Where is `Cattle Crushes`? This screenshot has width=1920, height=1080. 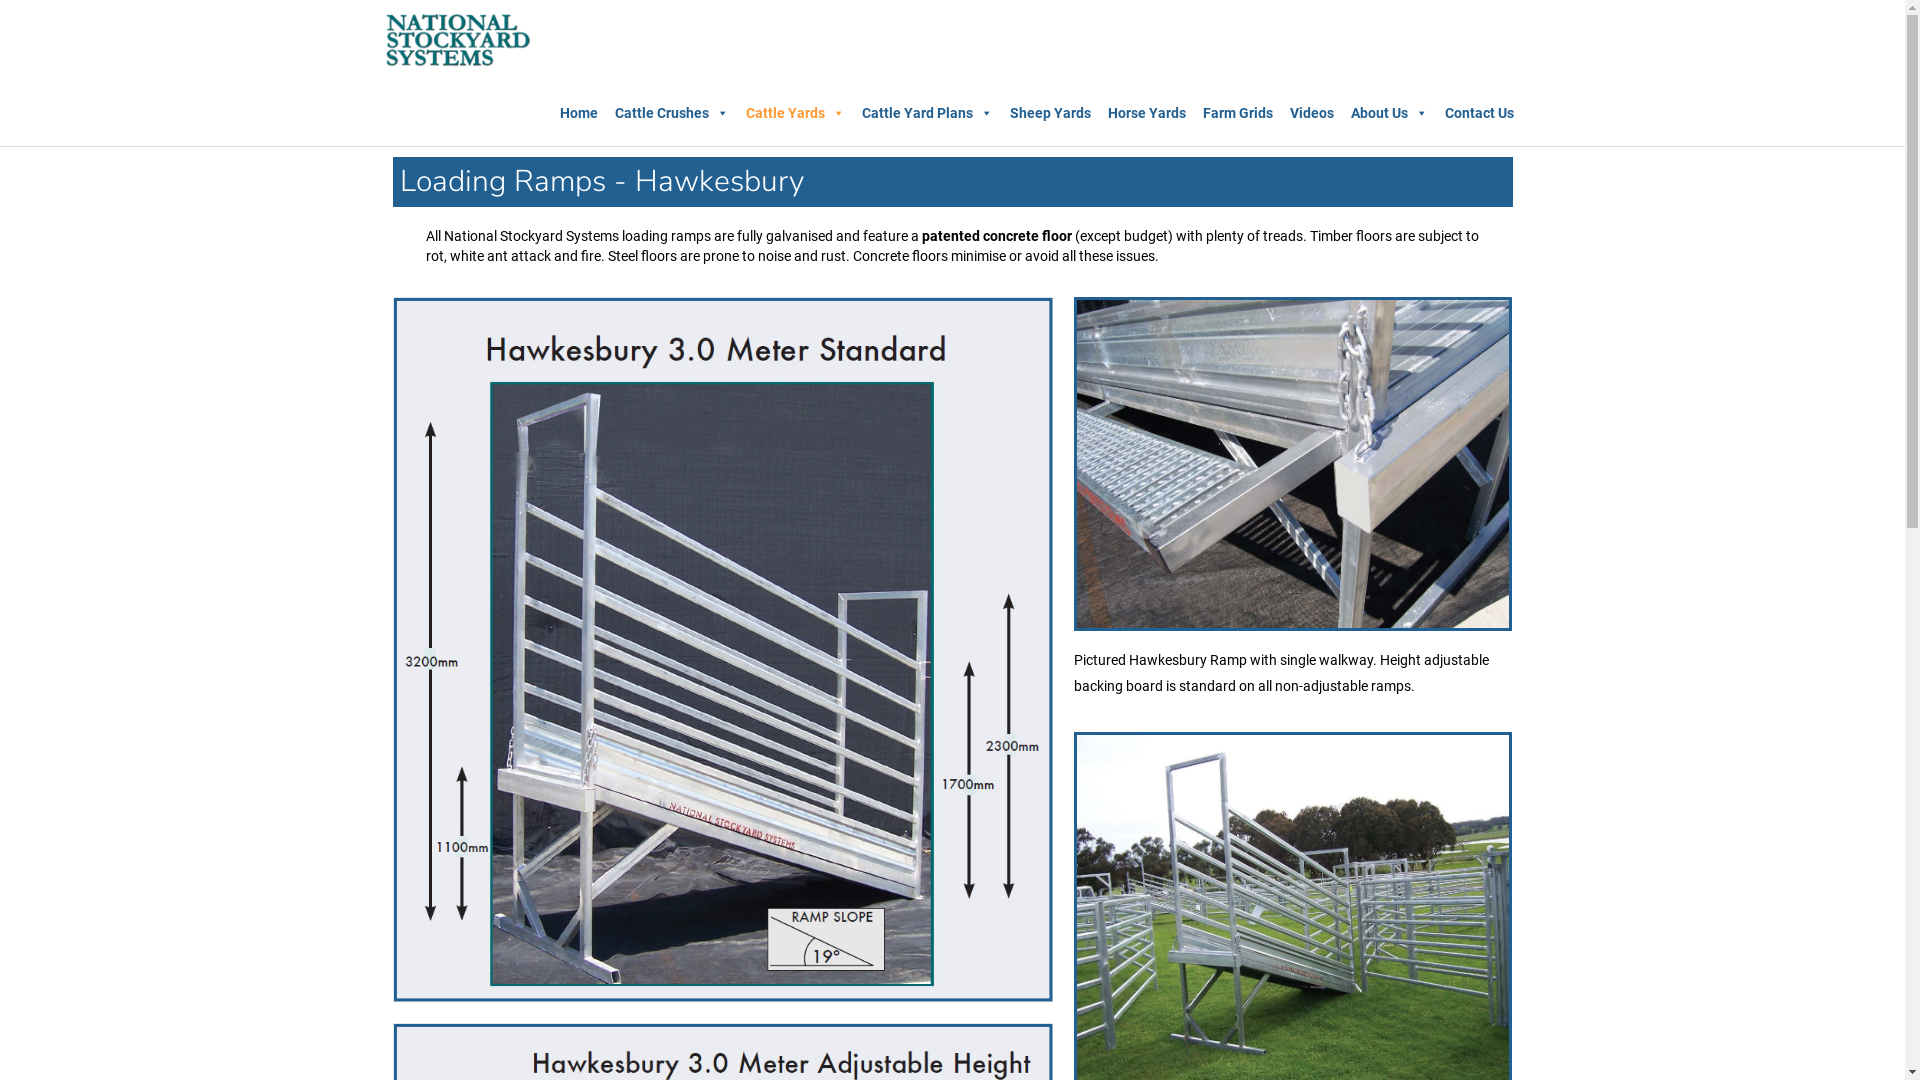
Cattle Crushes is located at coordinates (671, 114).